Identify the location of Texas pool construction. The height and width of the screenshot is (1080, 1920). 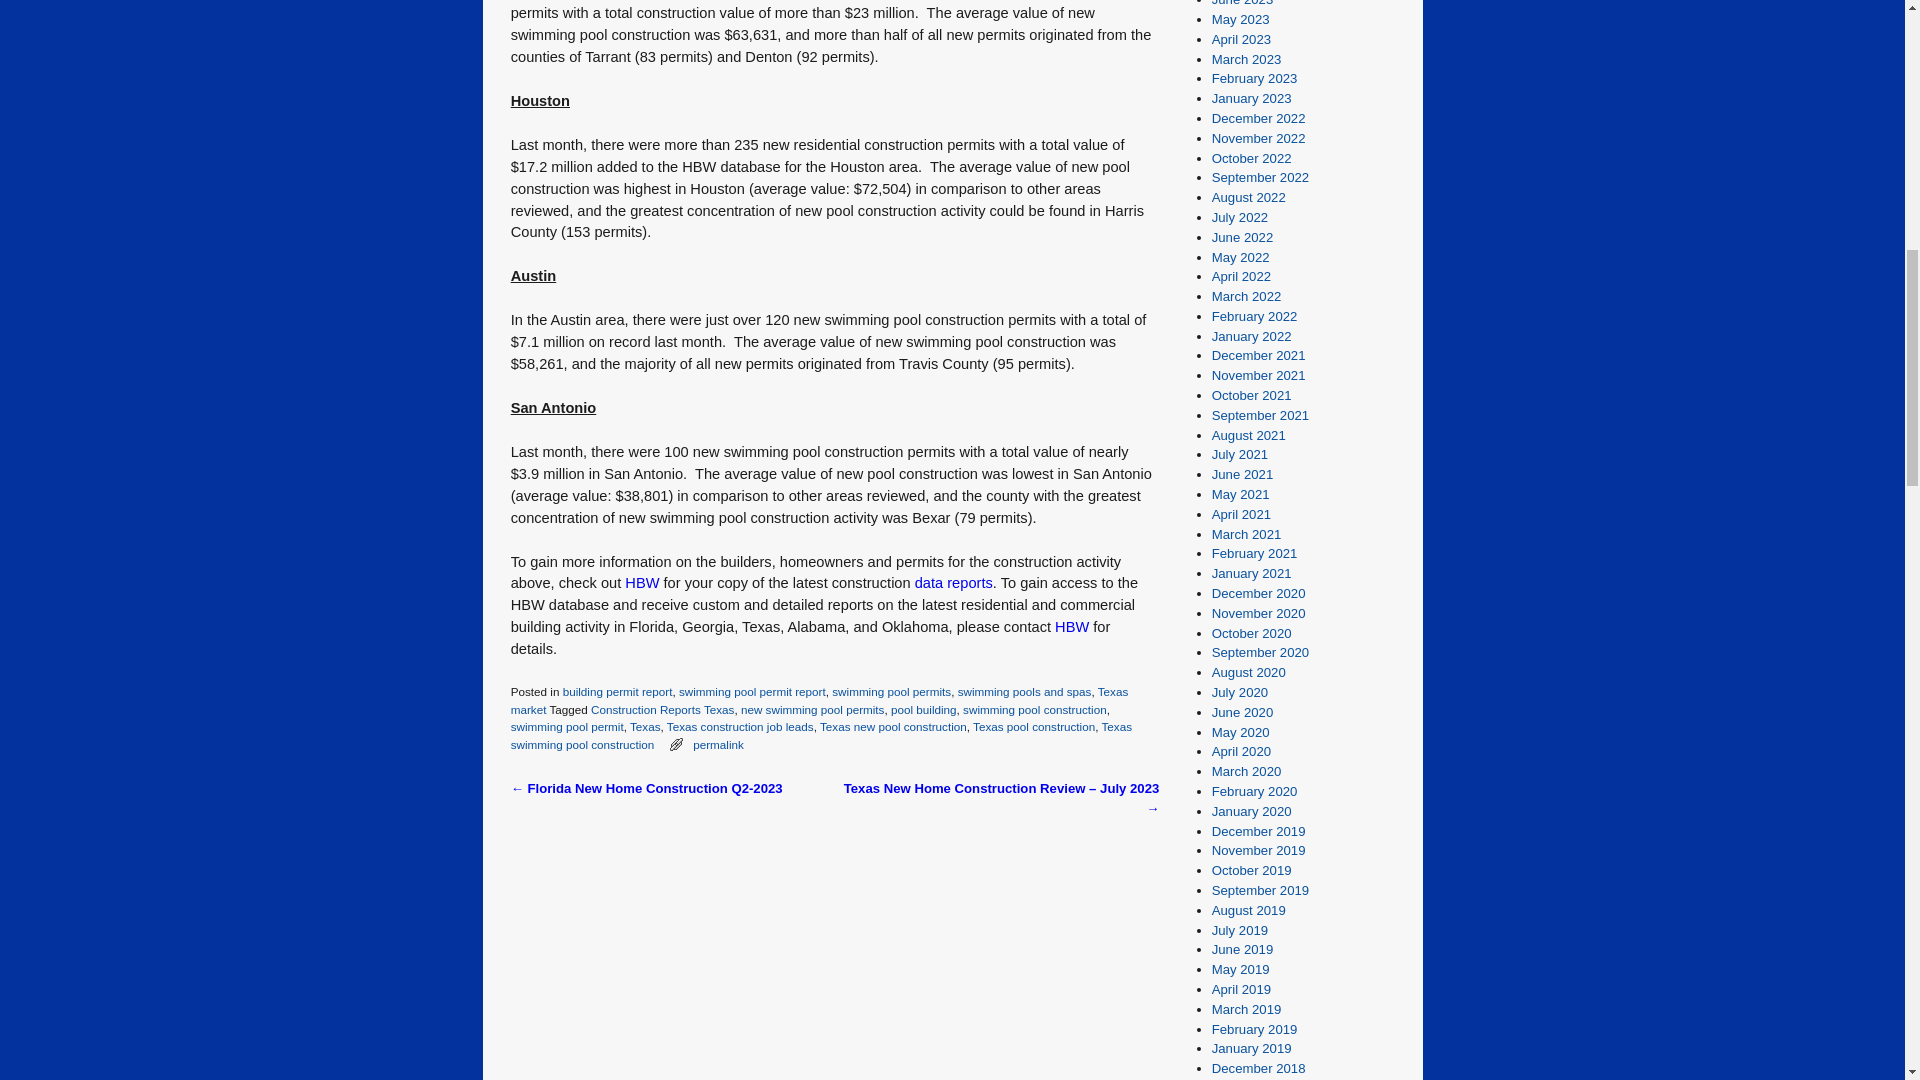
(1034, 726).